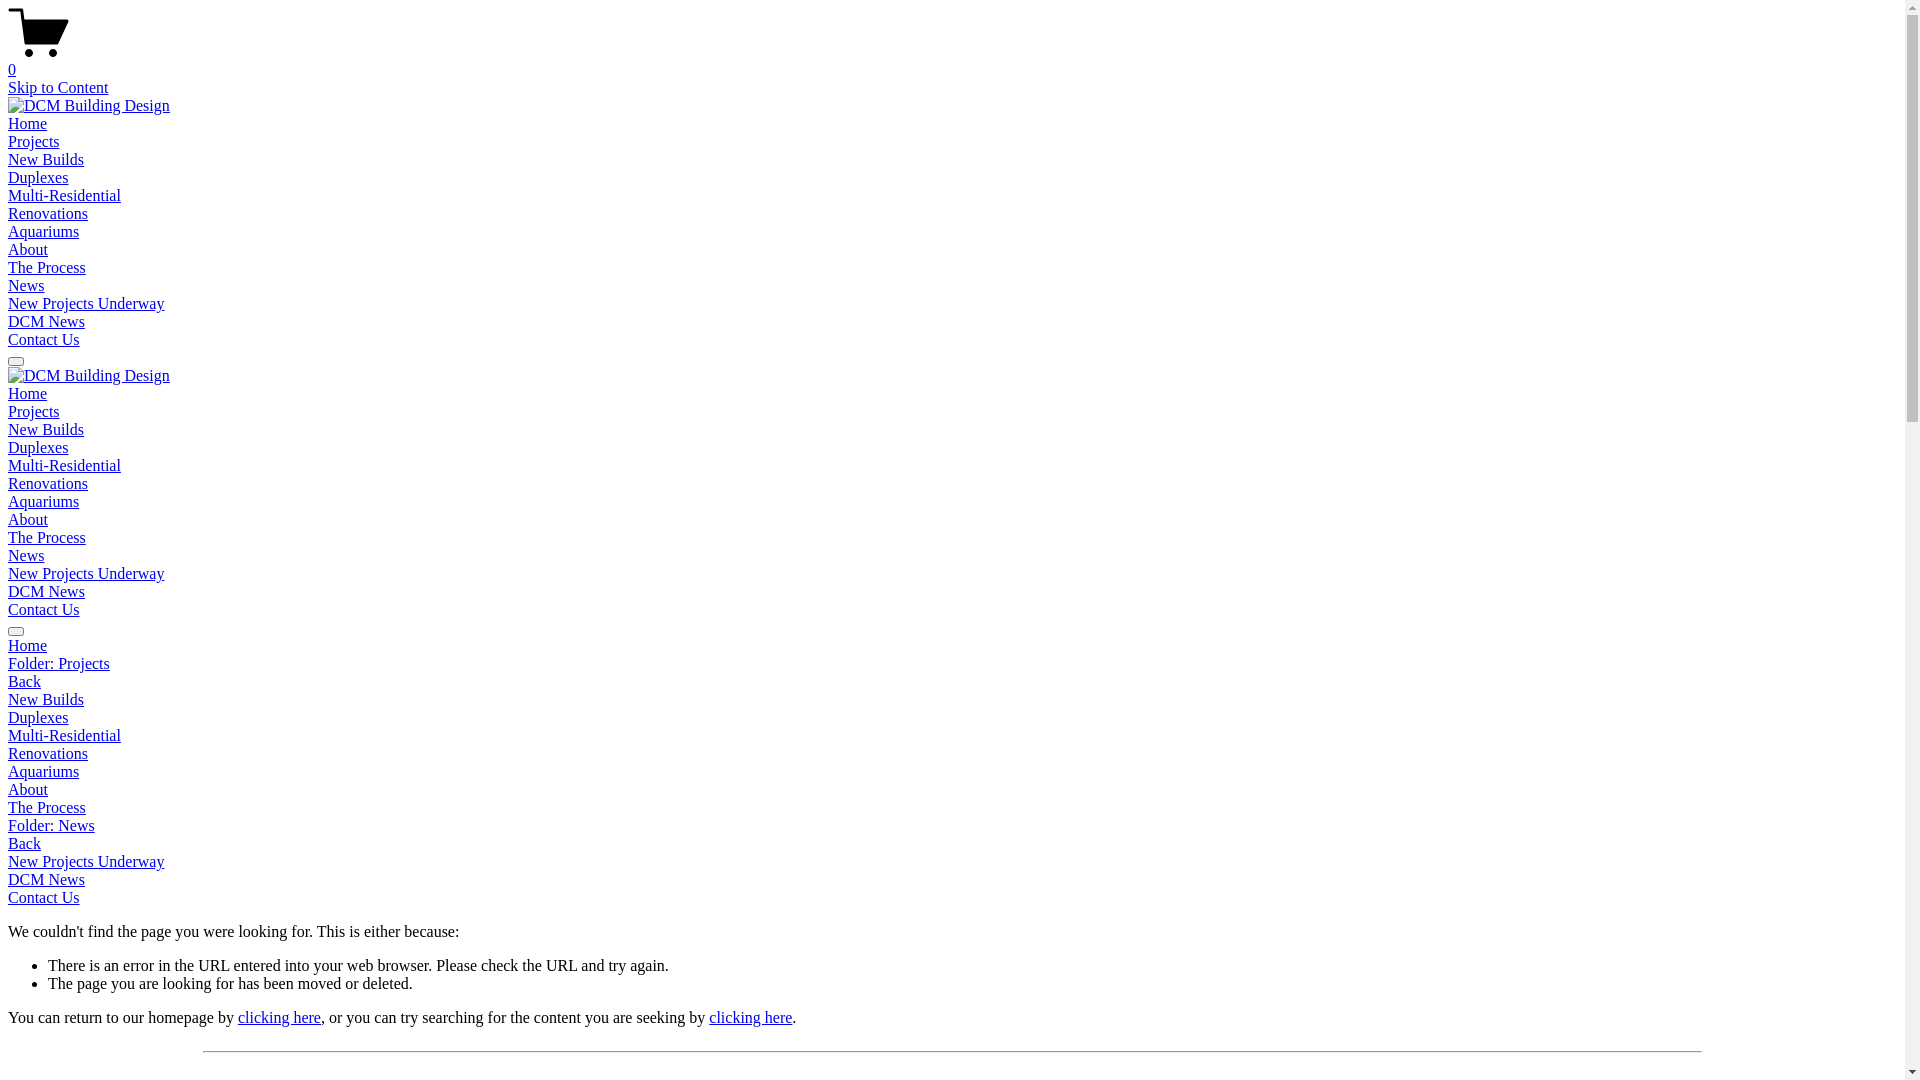 The height and width of the screenshot is (1080, 1920). I want to click on About, so click(28, 250).